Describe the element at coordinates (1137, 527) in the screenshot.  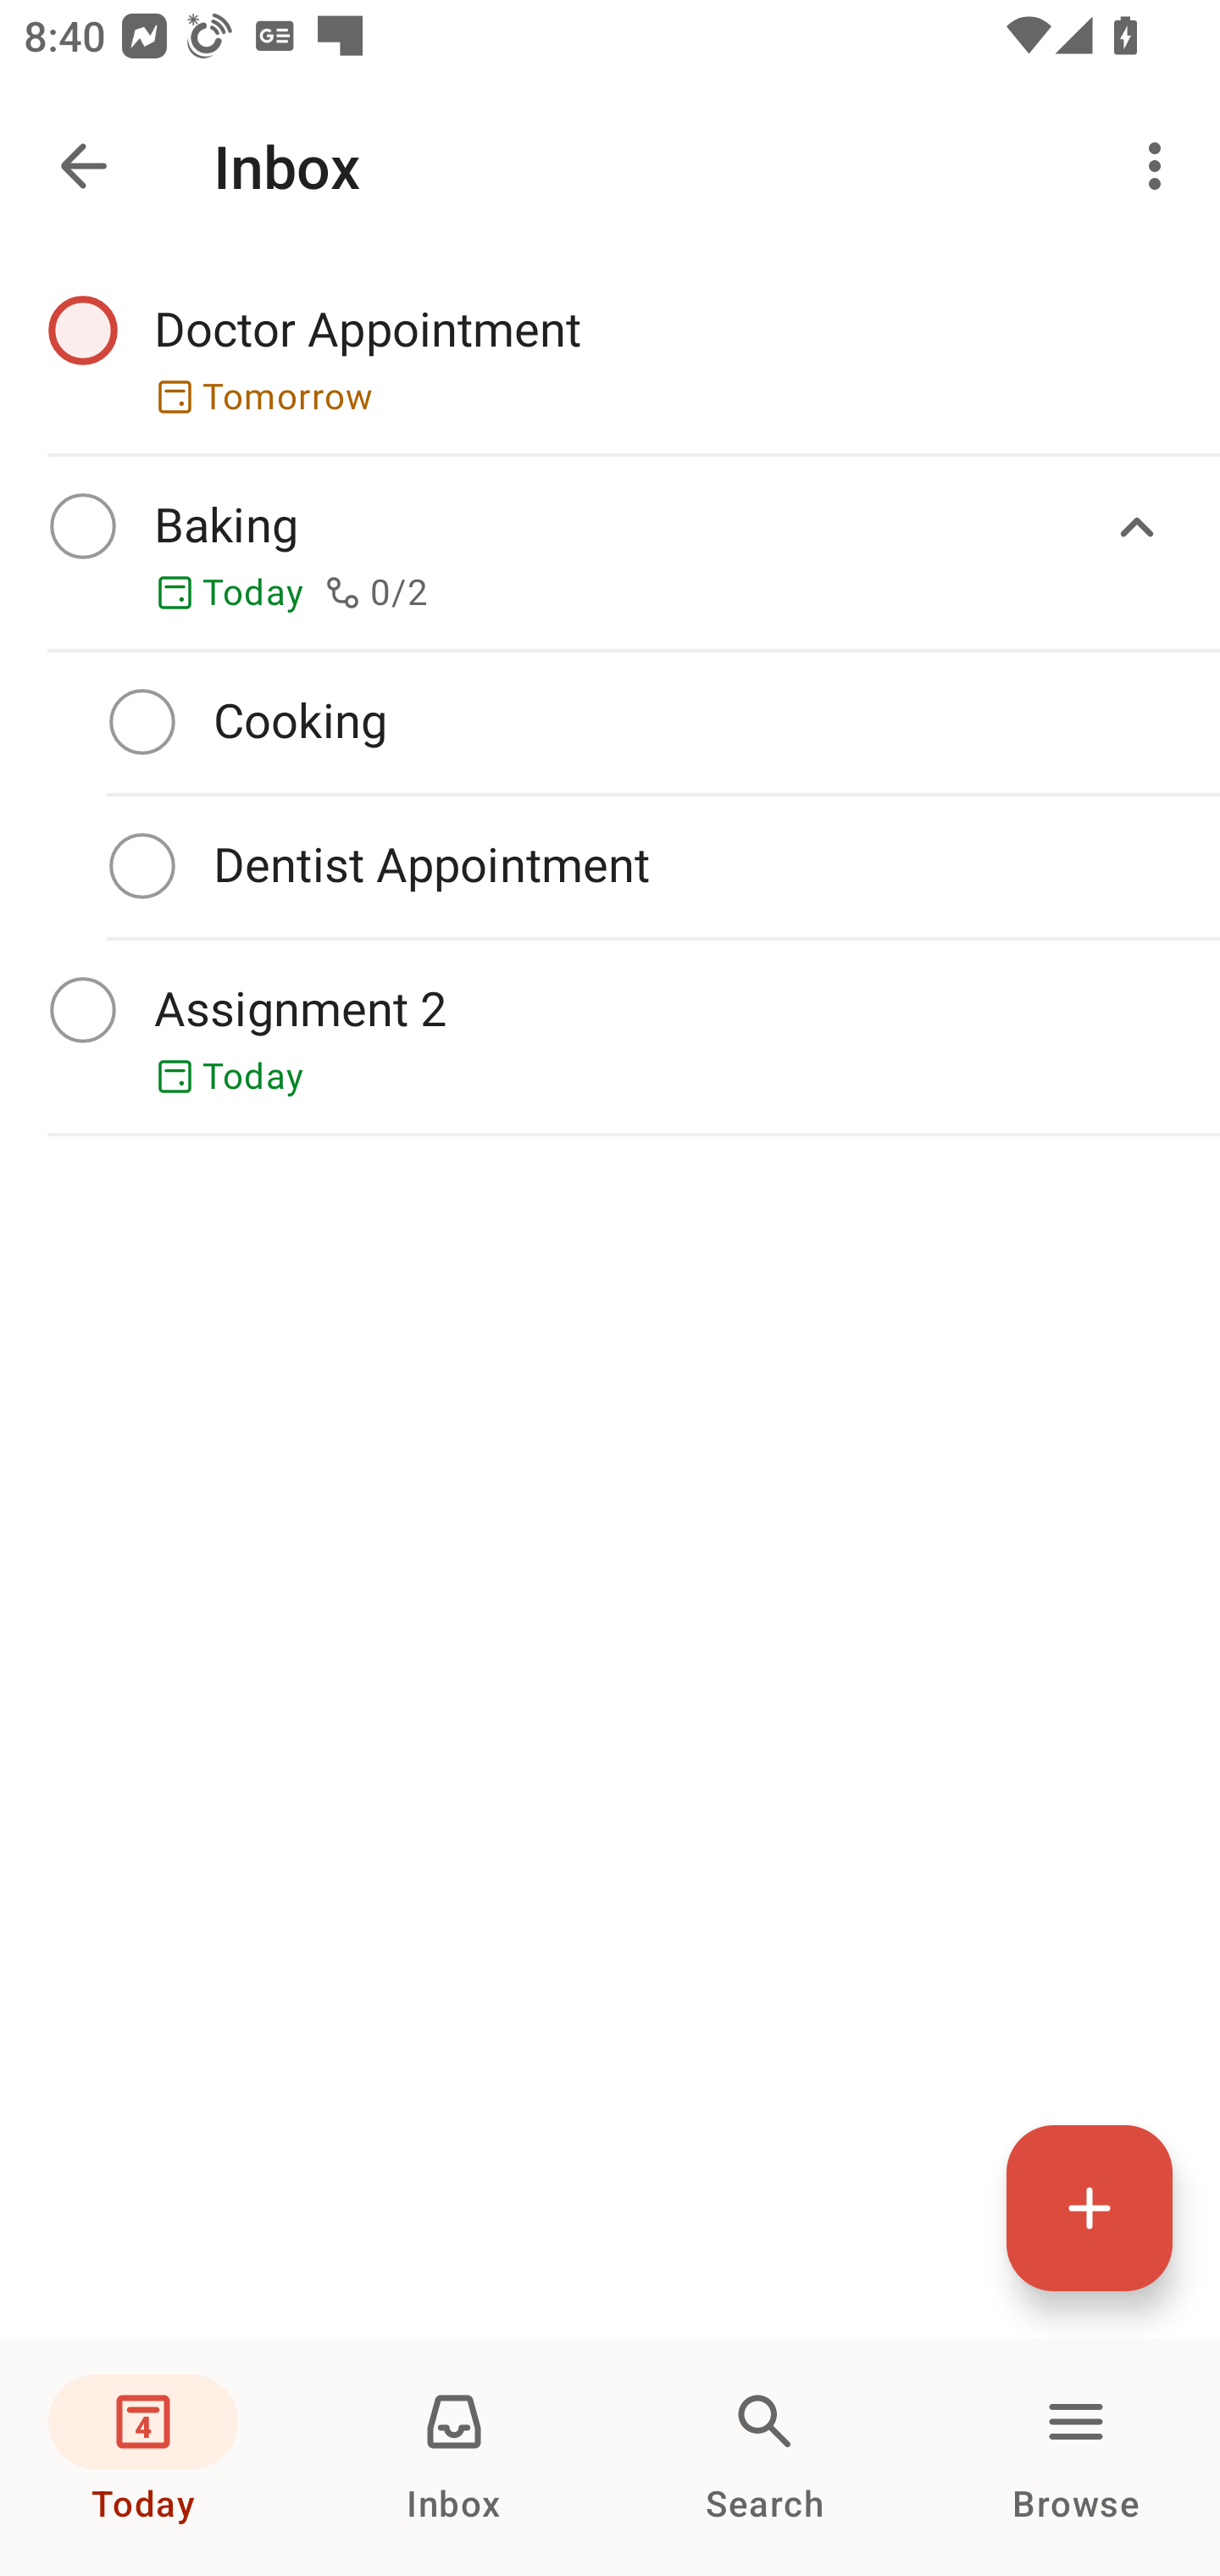
I see `Expand/collapse` at that location.